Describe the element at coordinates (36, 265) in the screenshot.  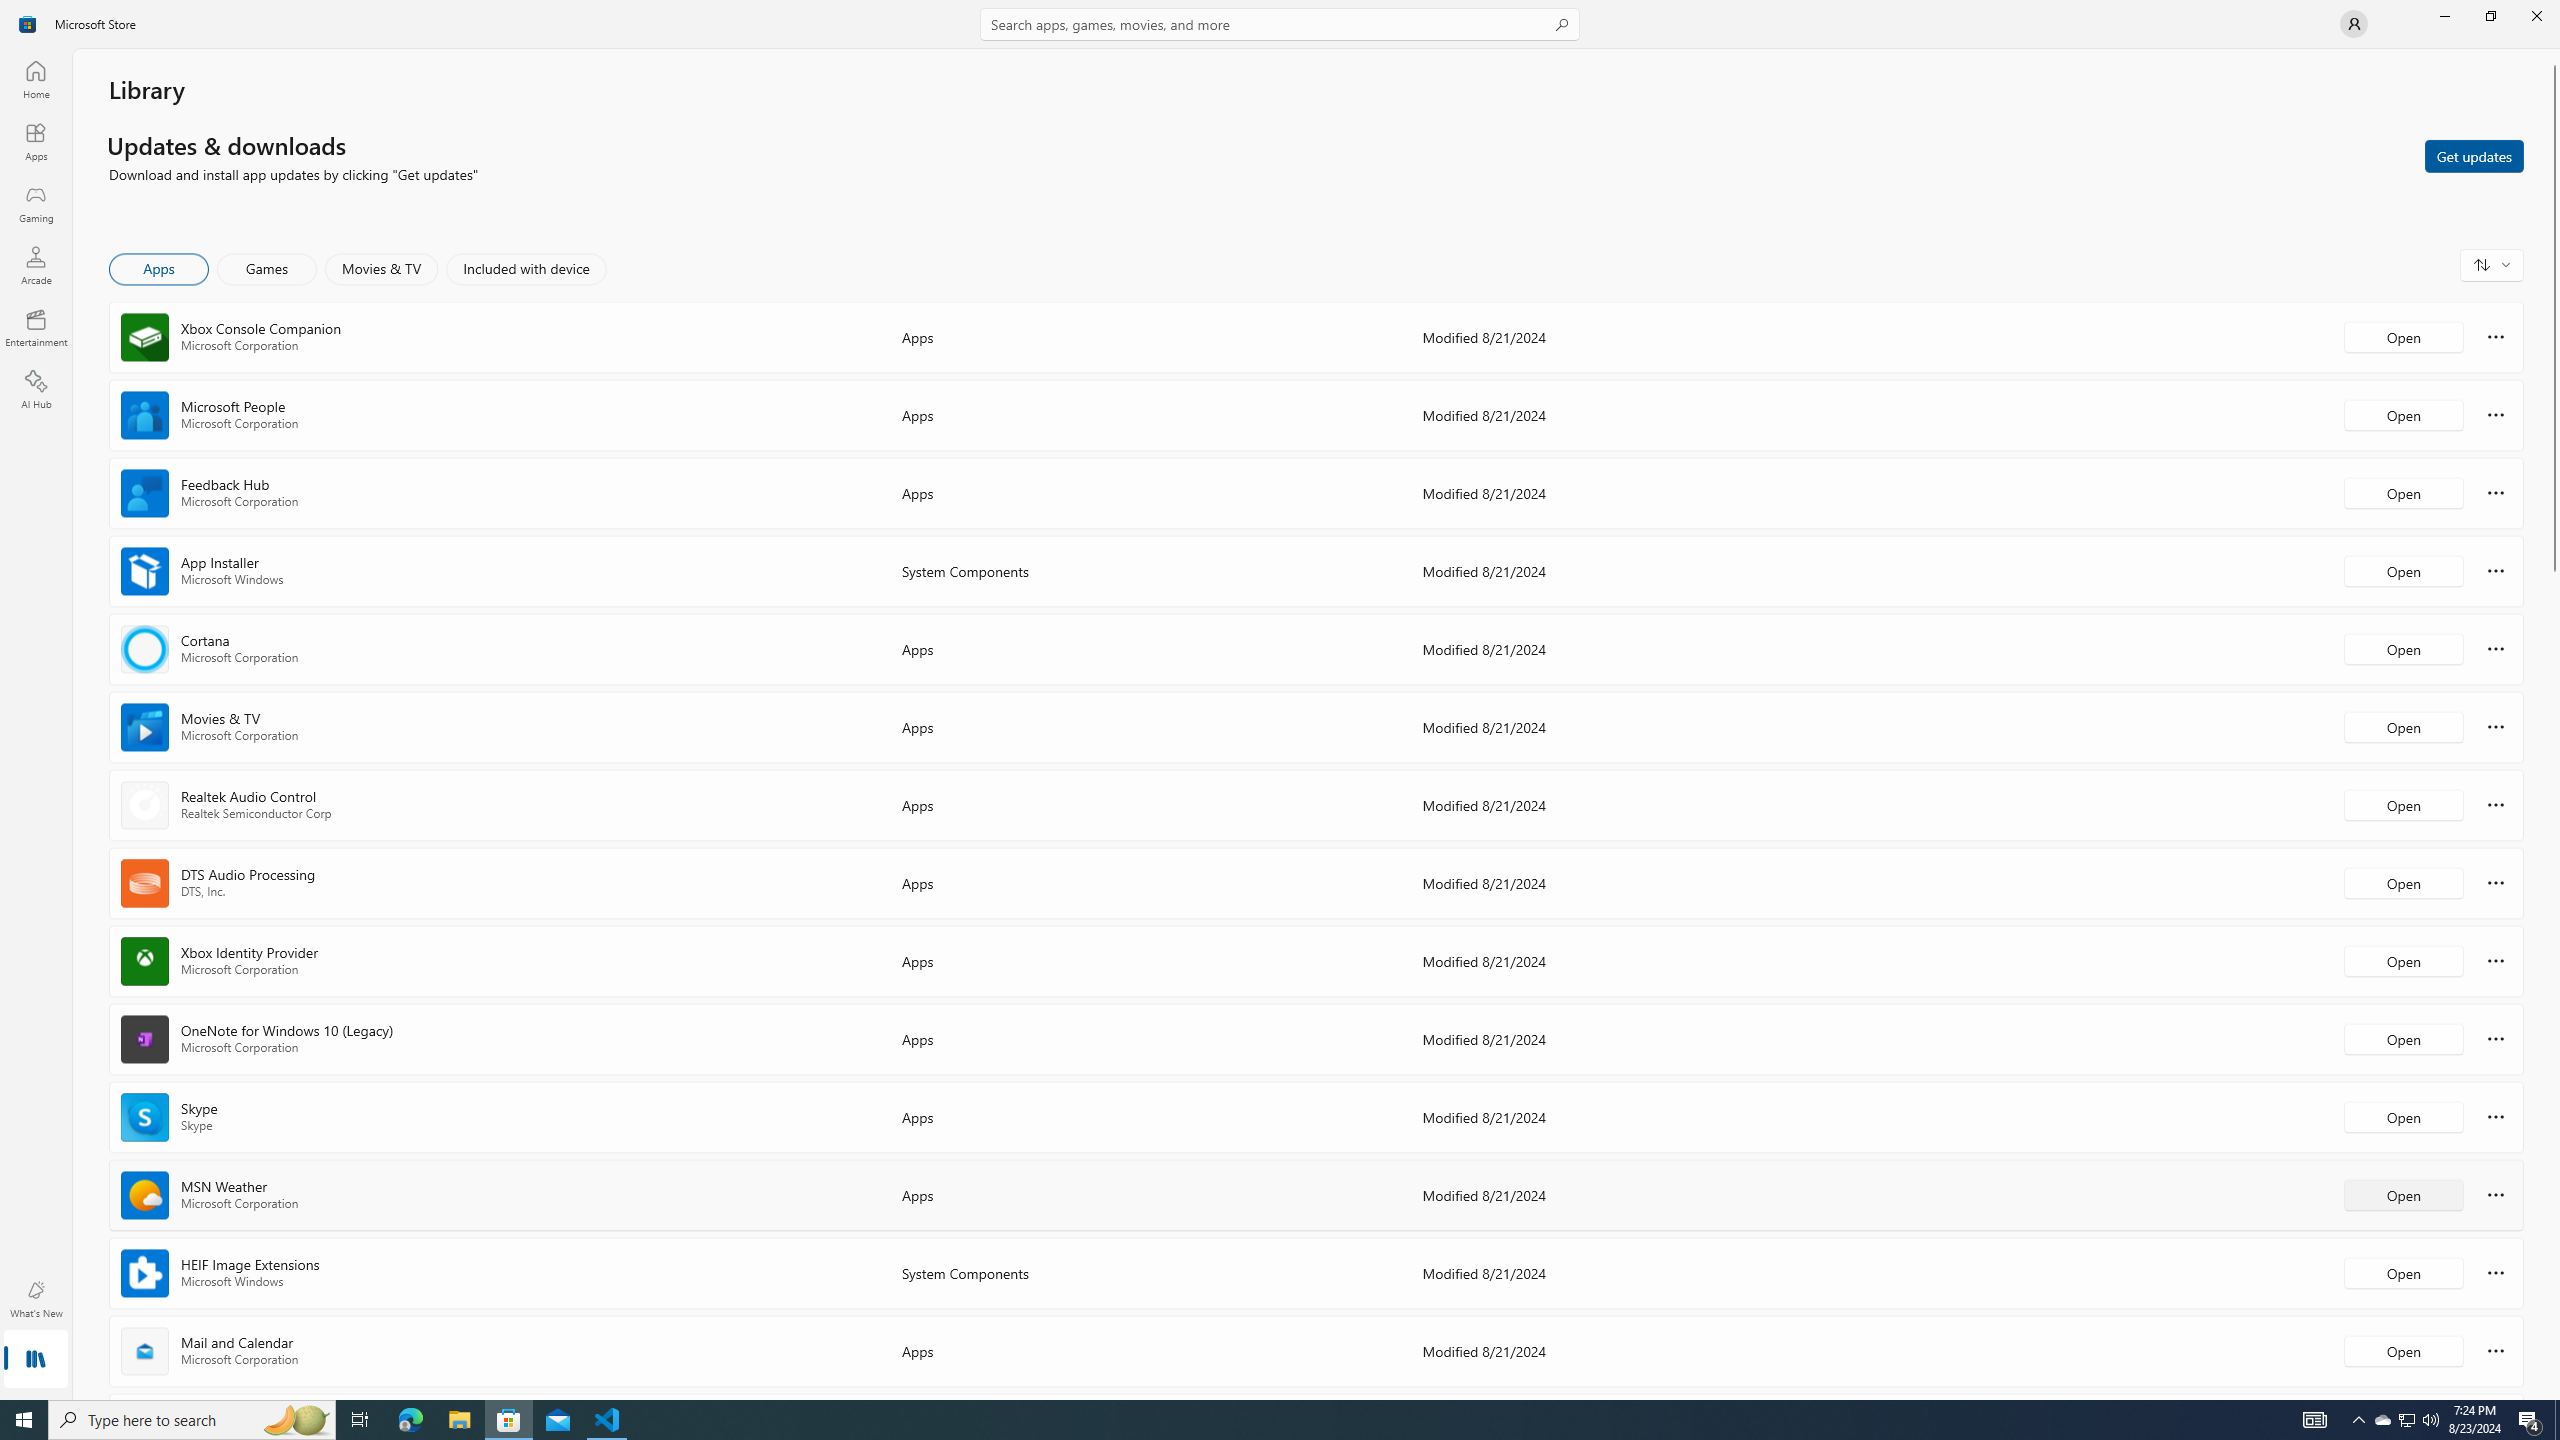
I see `Arcade` at that location.